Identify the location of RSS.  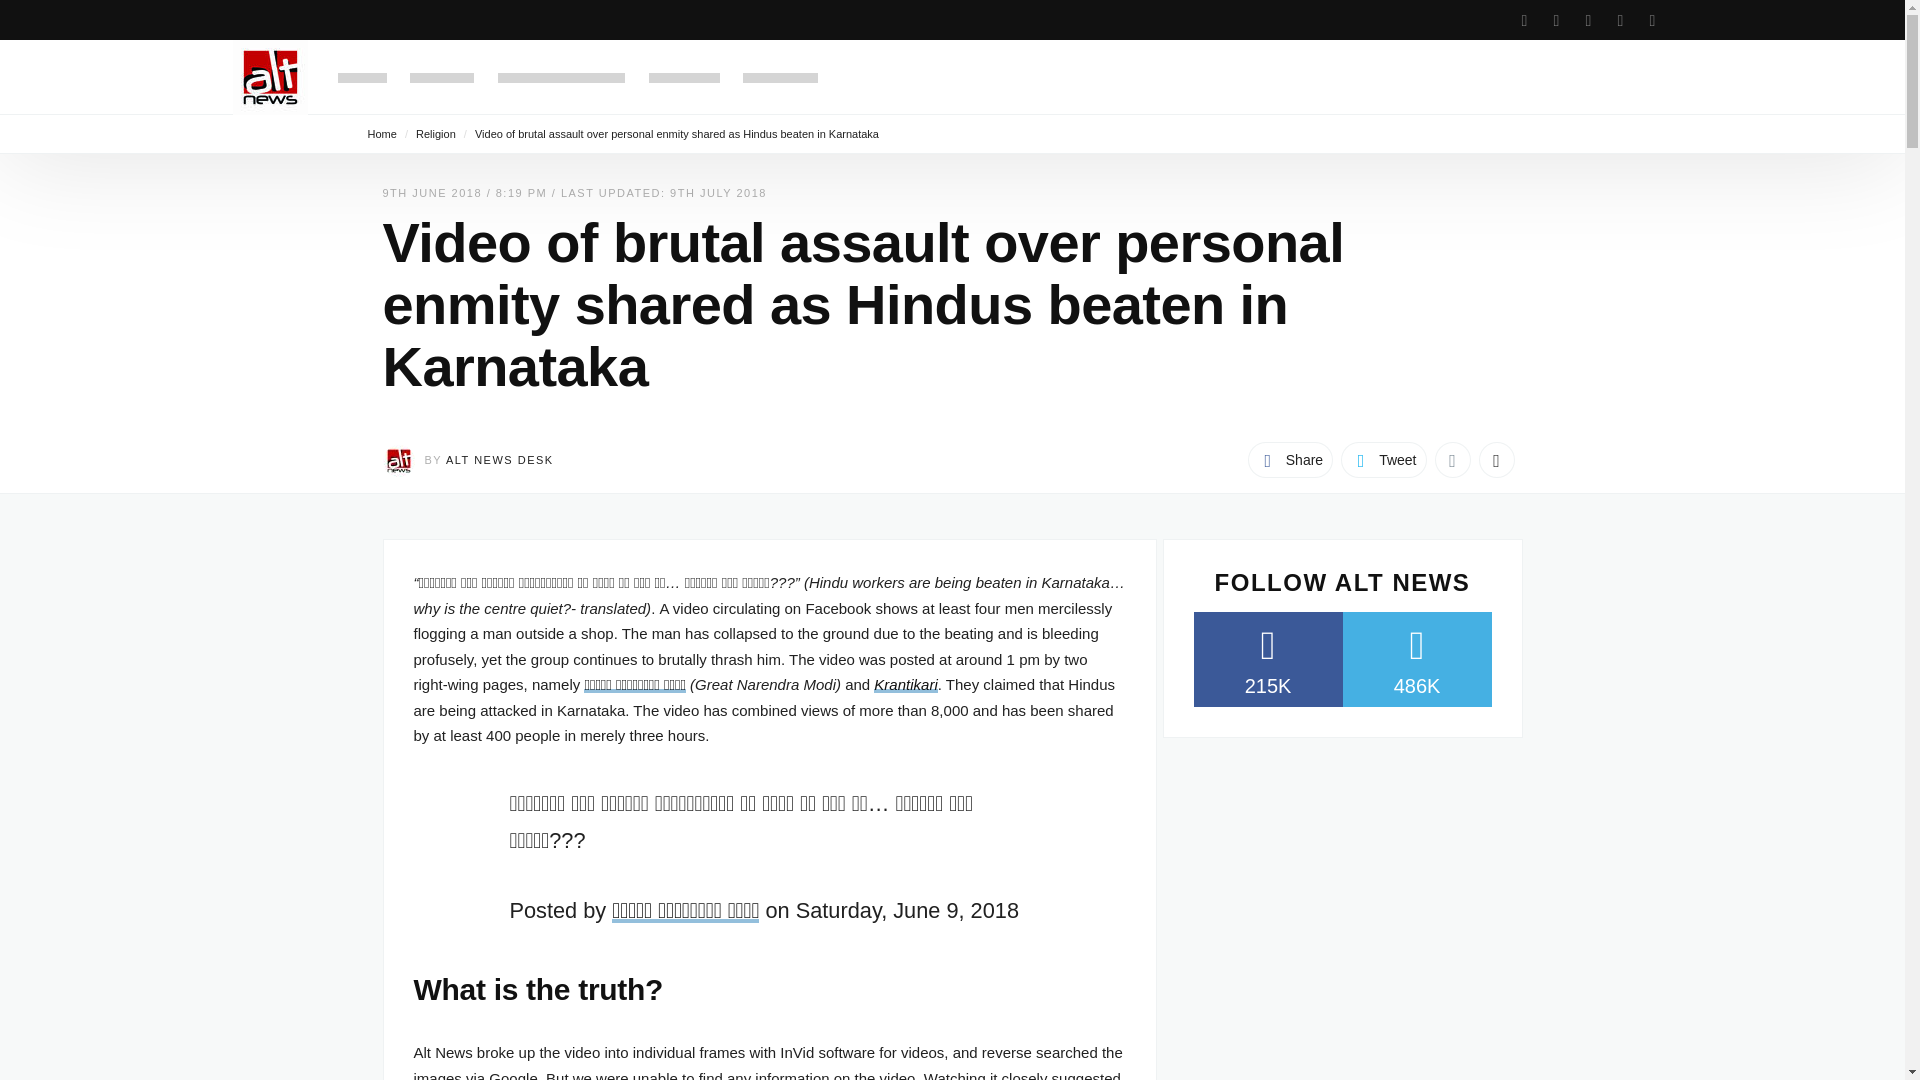
(1652, 20).